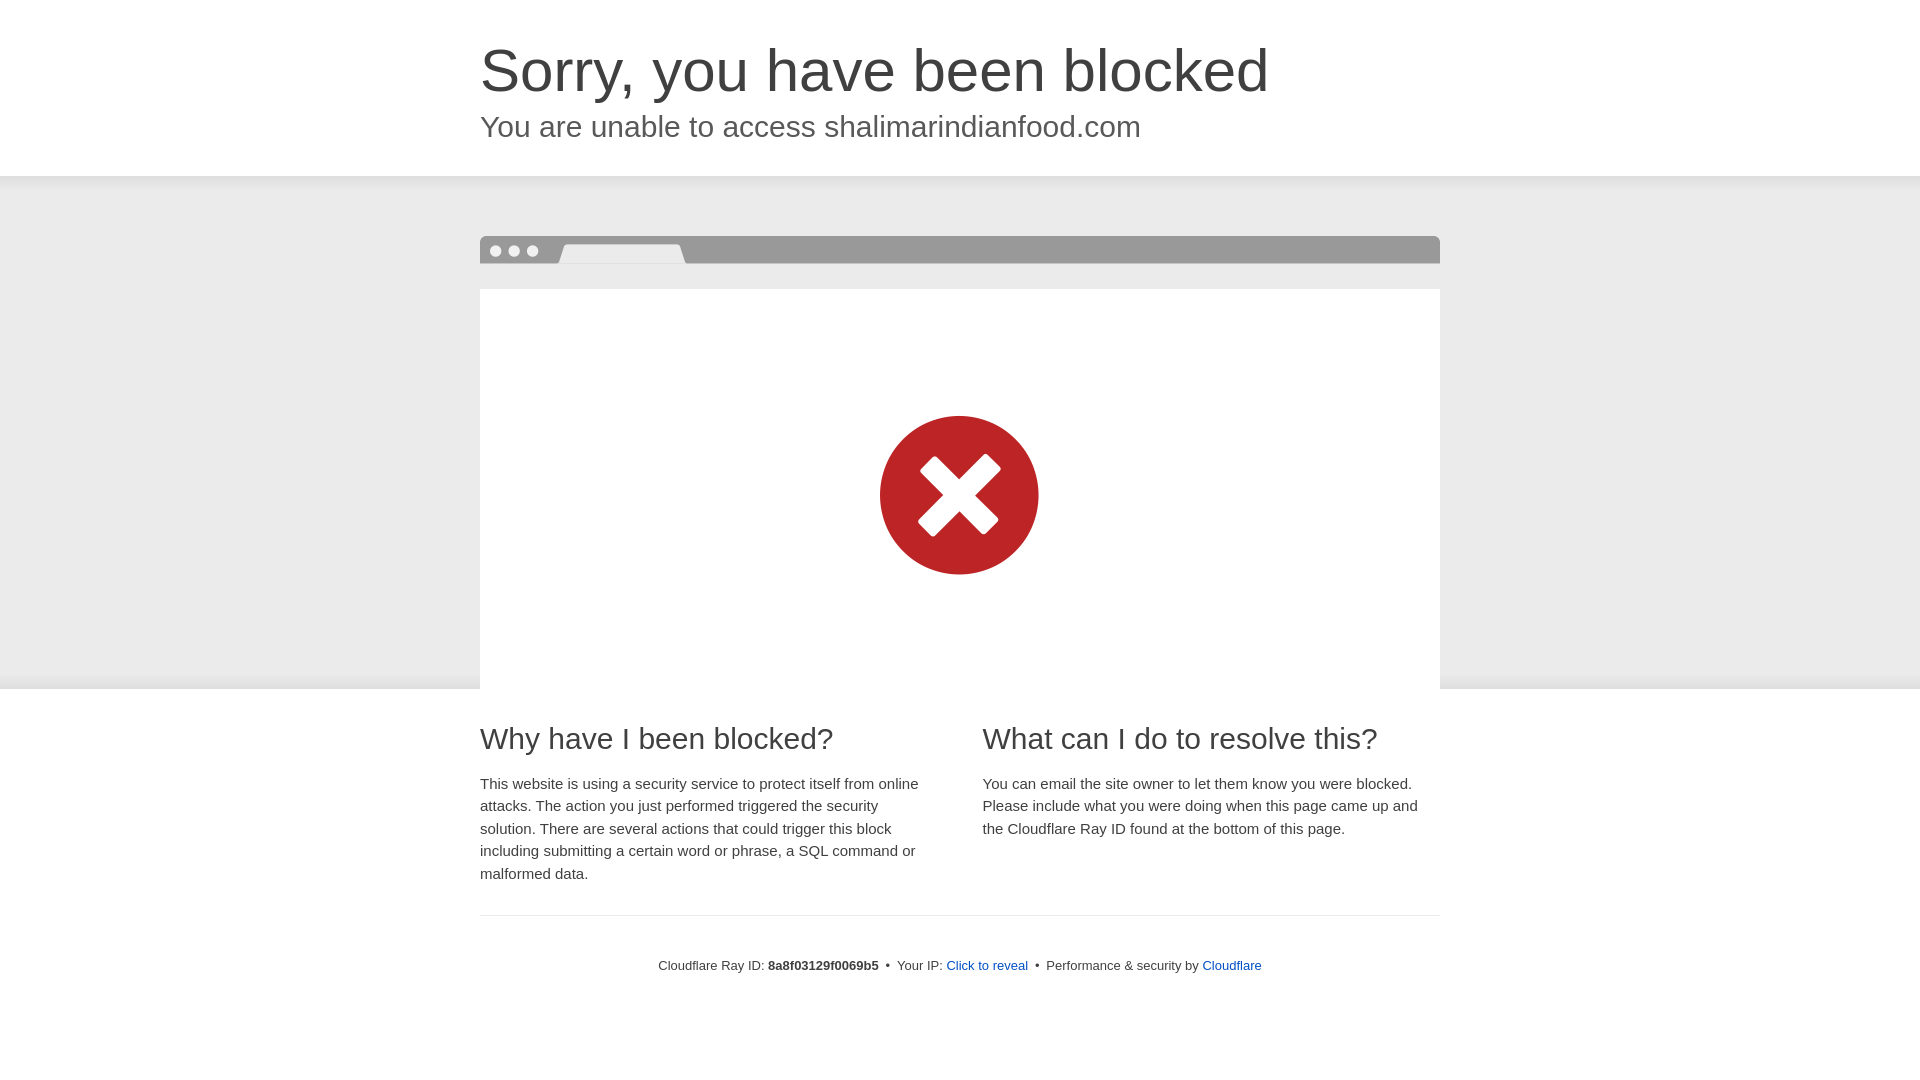 The height and width of the screenshot is (1080, 1920). I want to click on Click to reveal, so click(986, 966).